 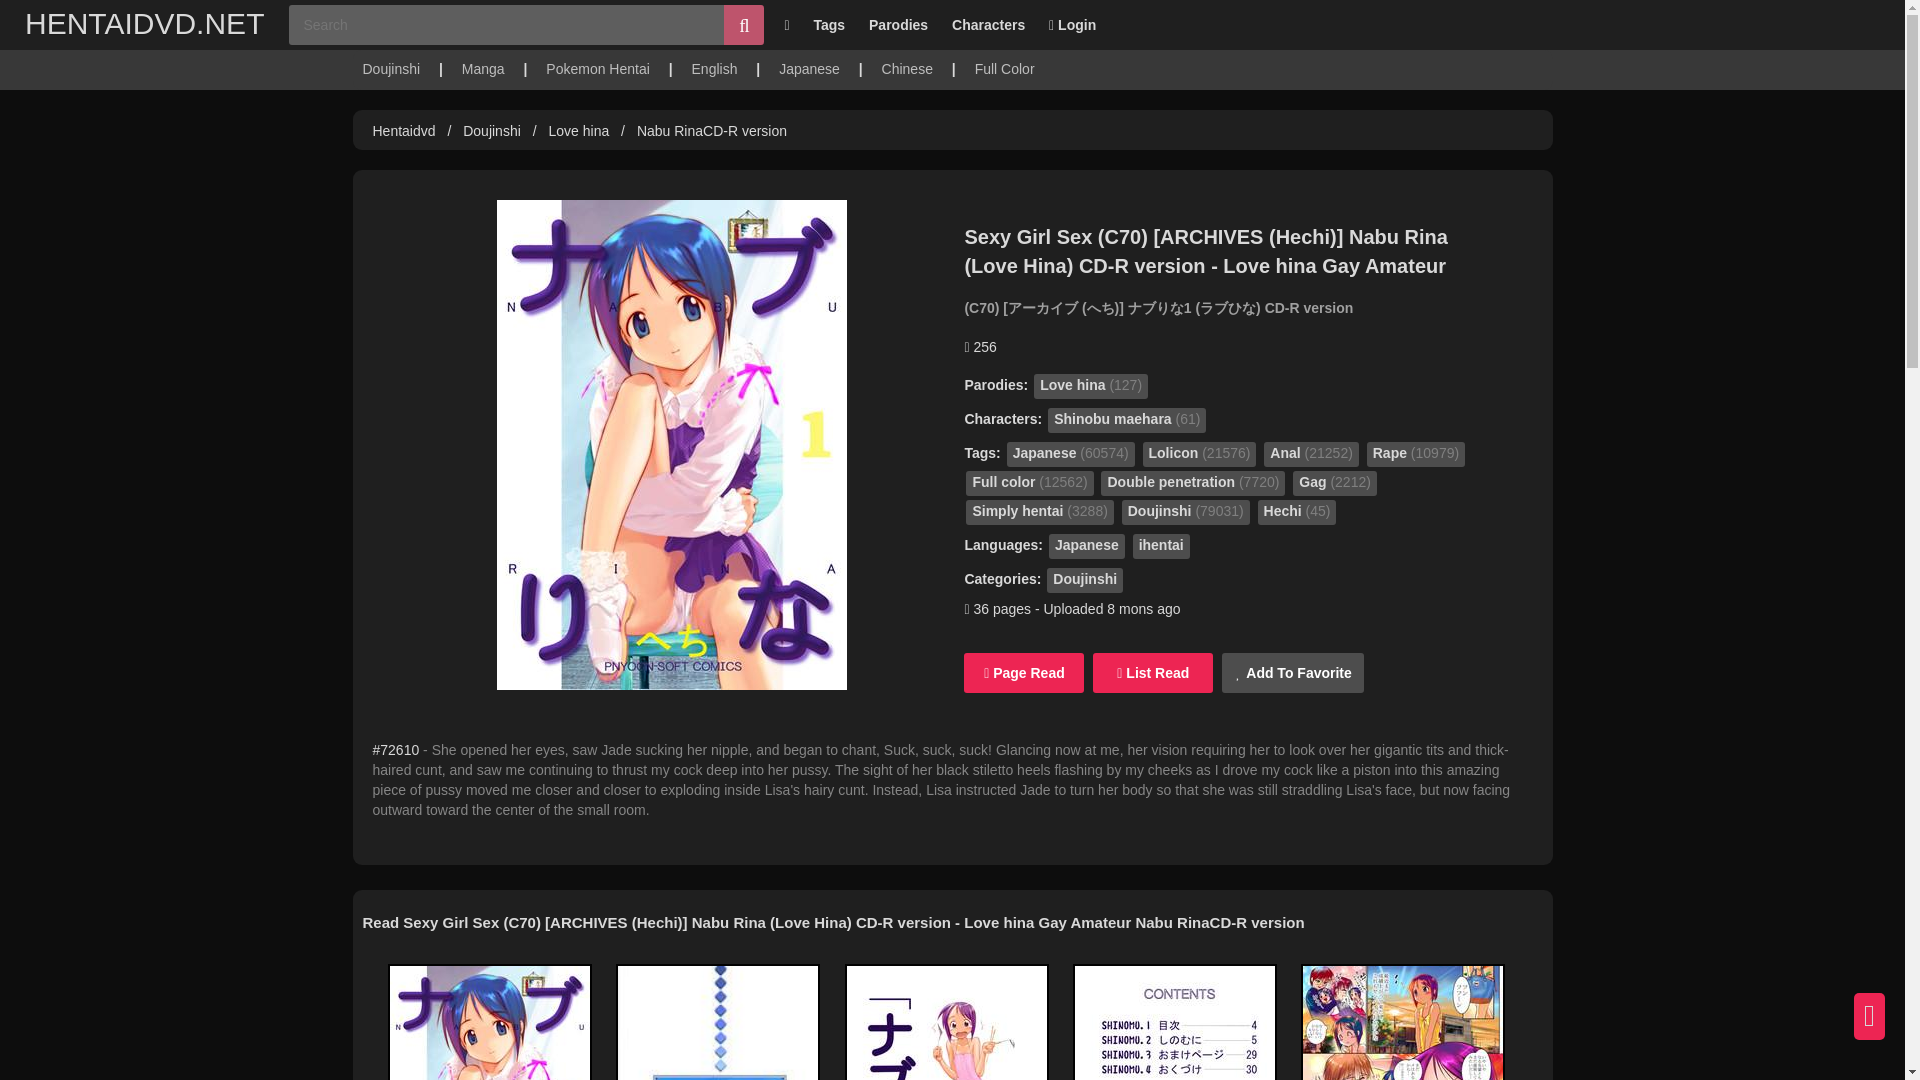 I want to click on Full Color, so click(x=1004, y=68).